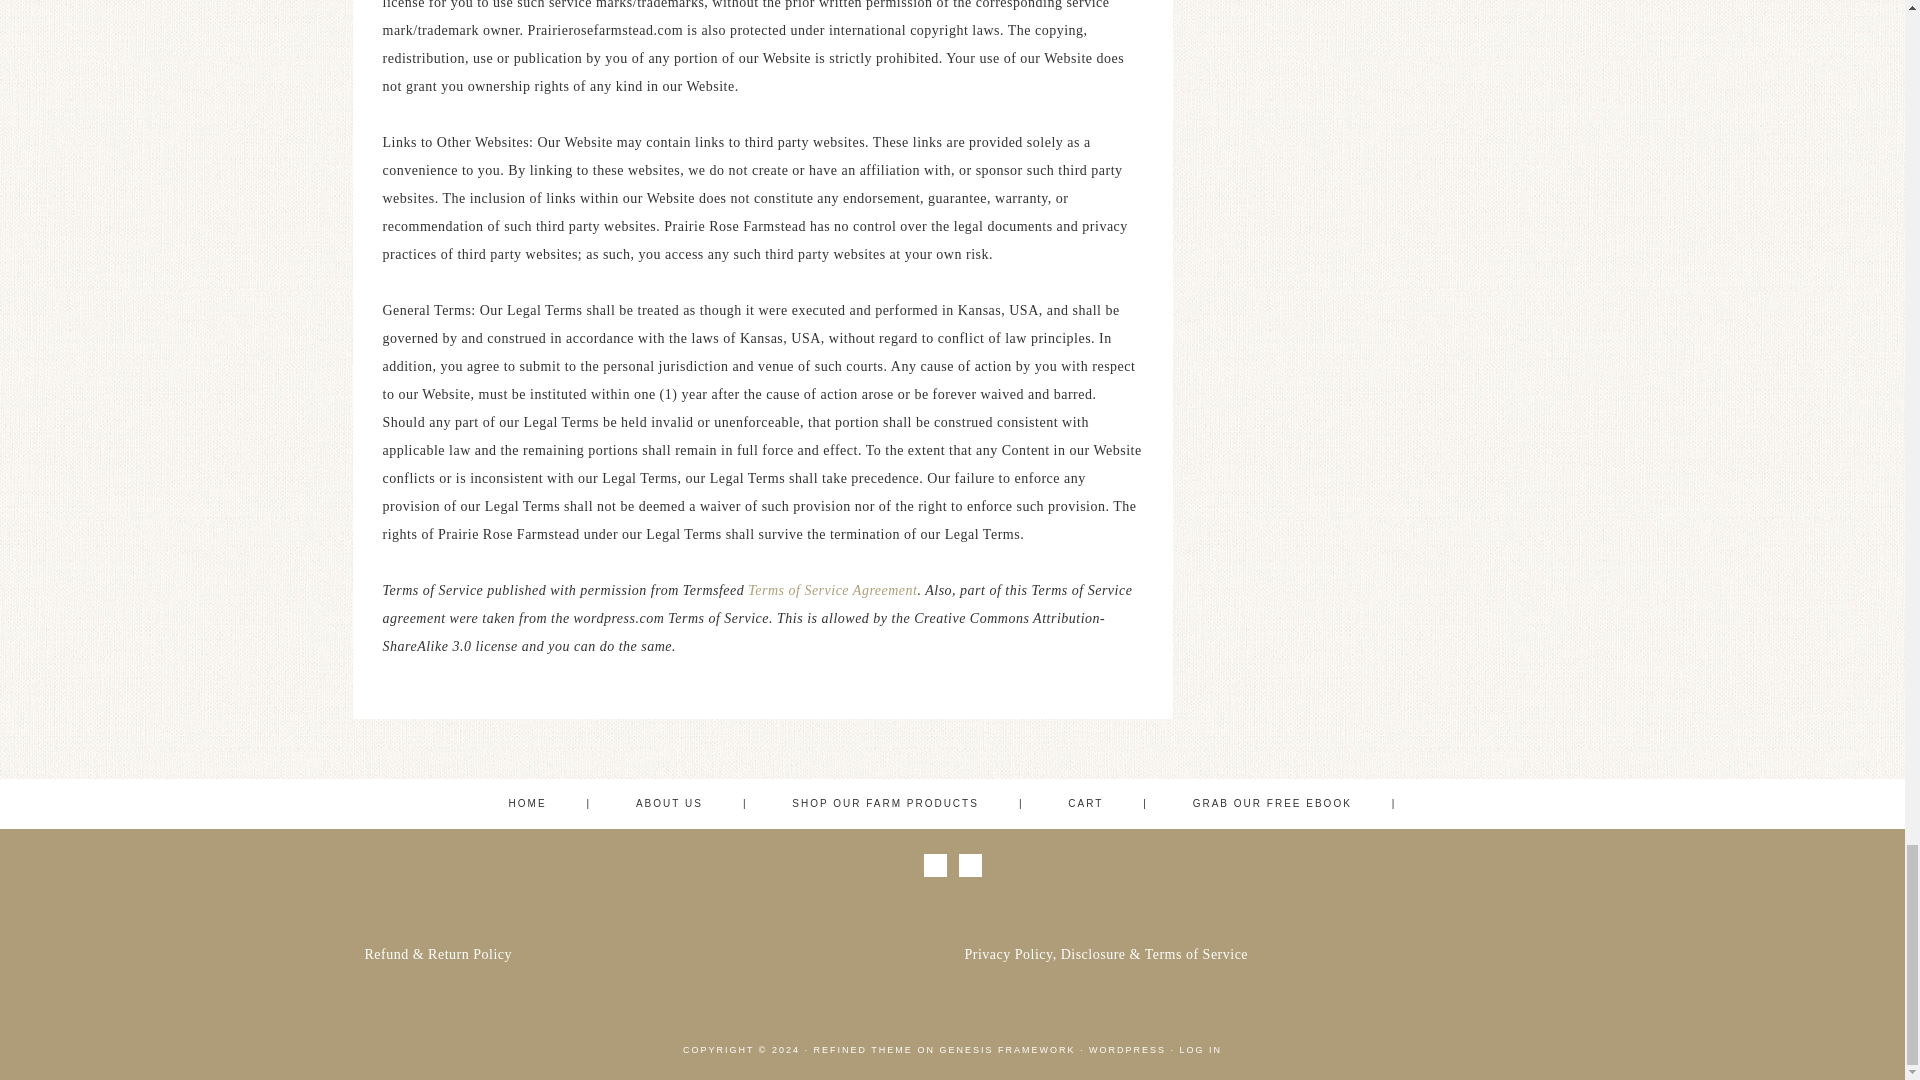  I want to click on GRAB OUR FREE EBOOK, so click(1294, 802).